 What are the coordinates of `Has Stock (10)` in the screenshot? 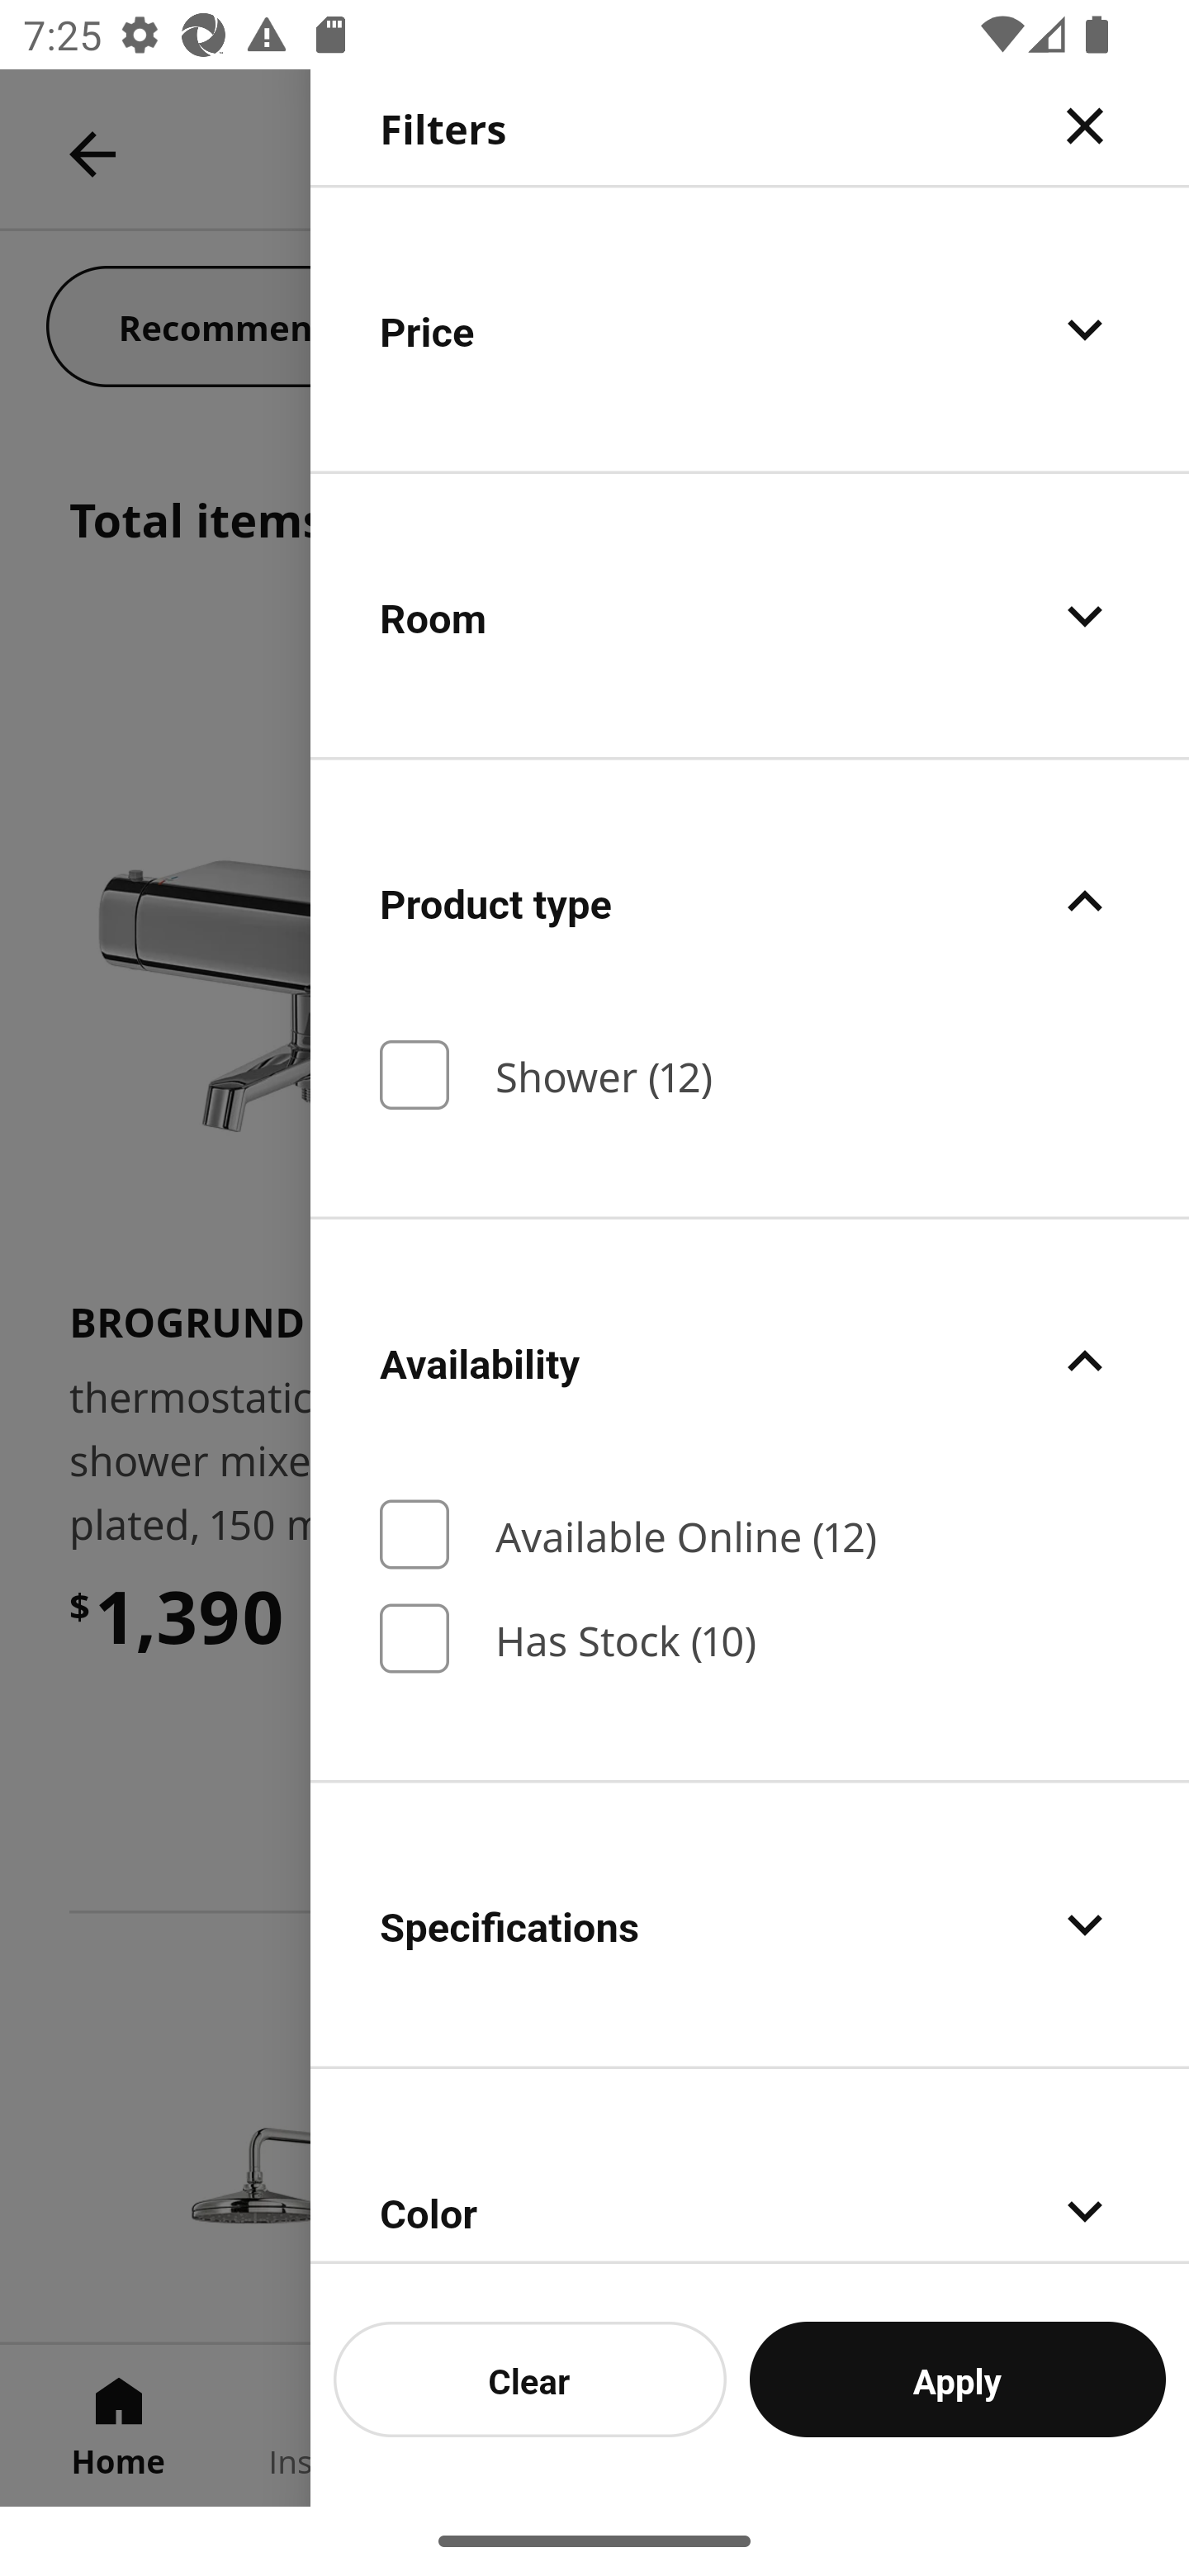 It's located at (750, 1640).